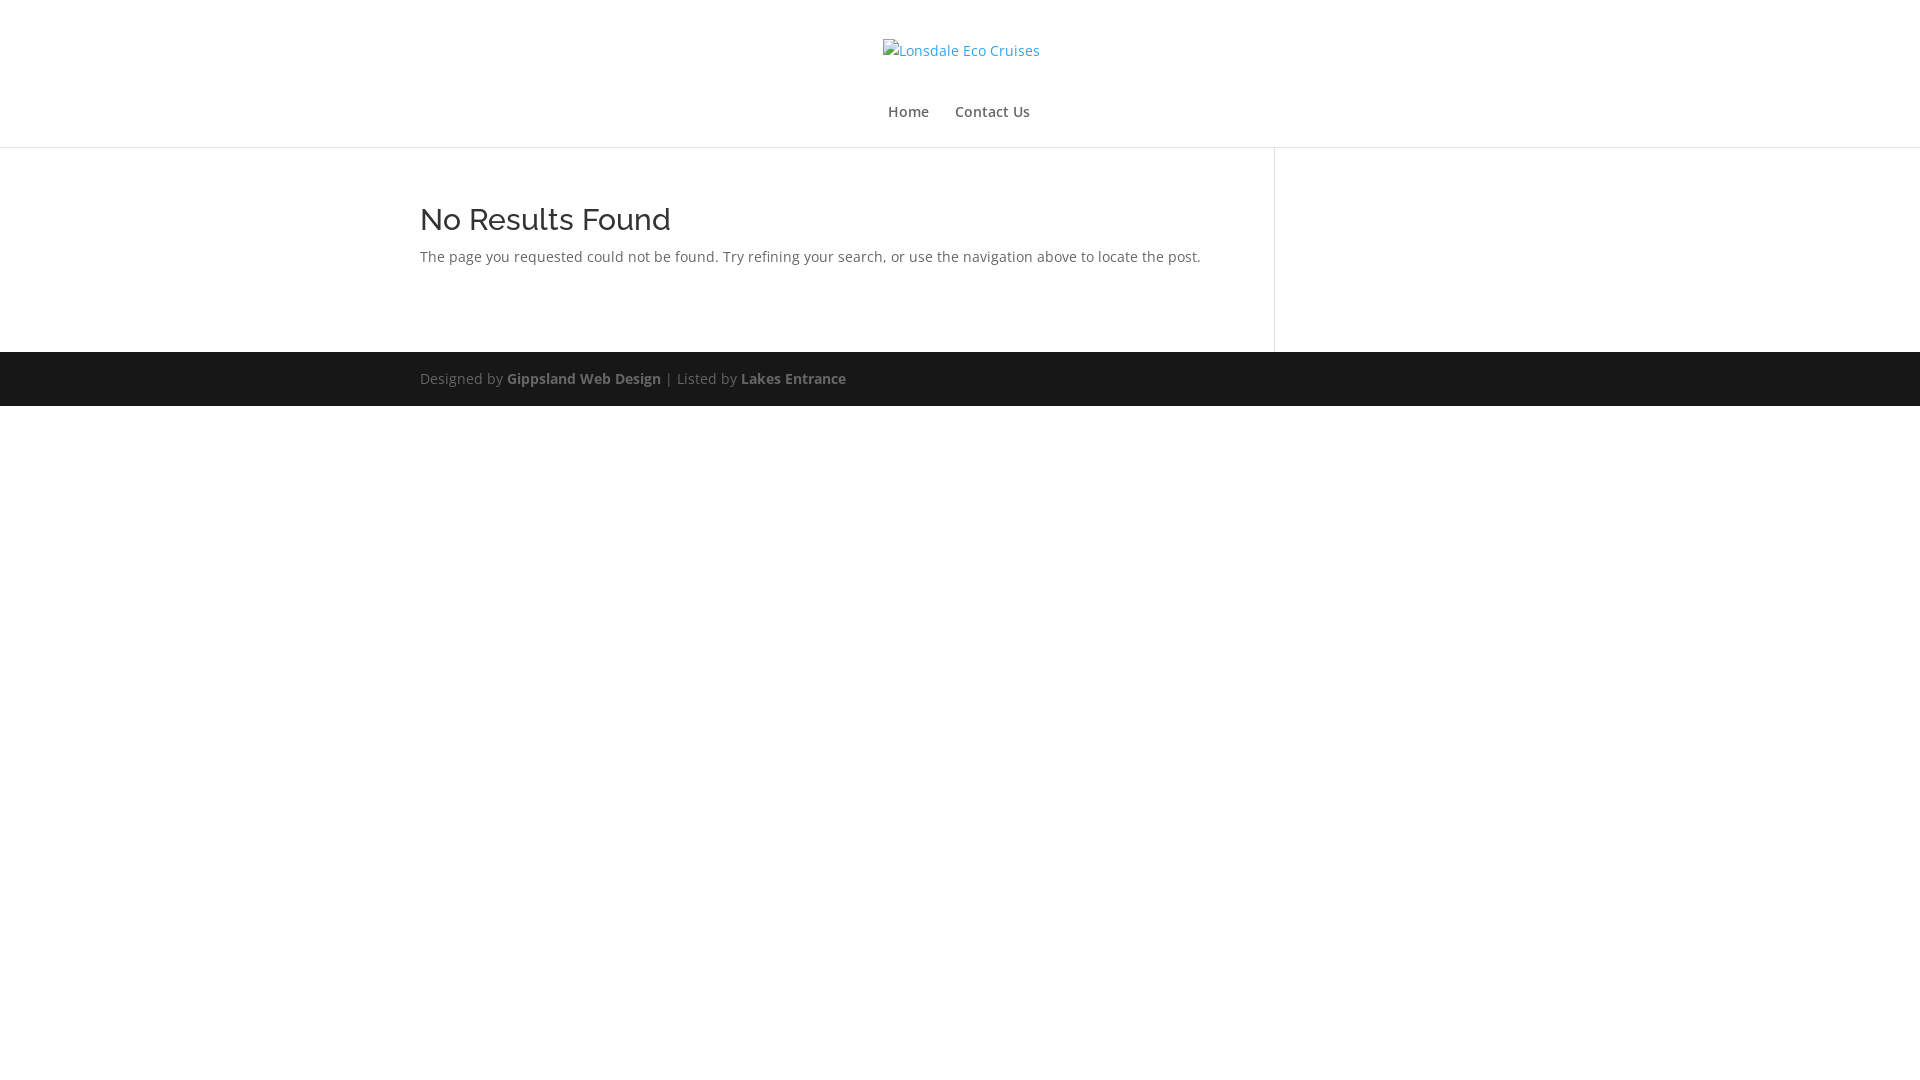  Describe the element at coordinates (794, 378) in the screenshot. I see `Lakes Entrance` at that location.